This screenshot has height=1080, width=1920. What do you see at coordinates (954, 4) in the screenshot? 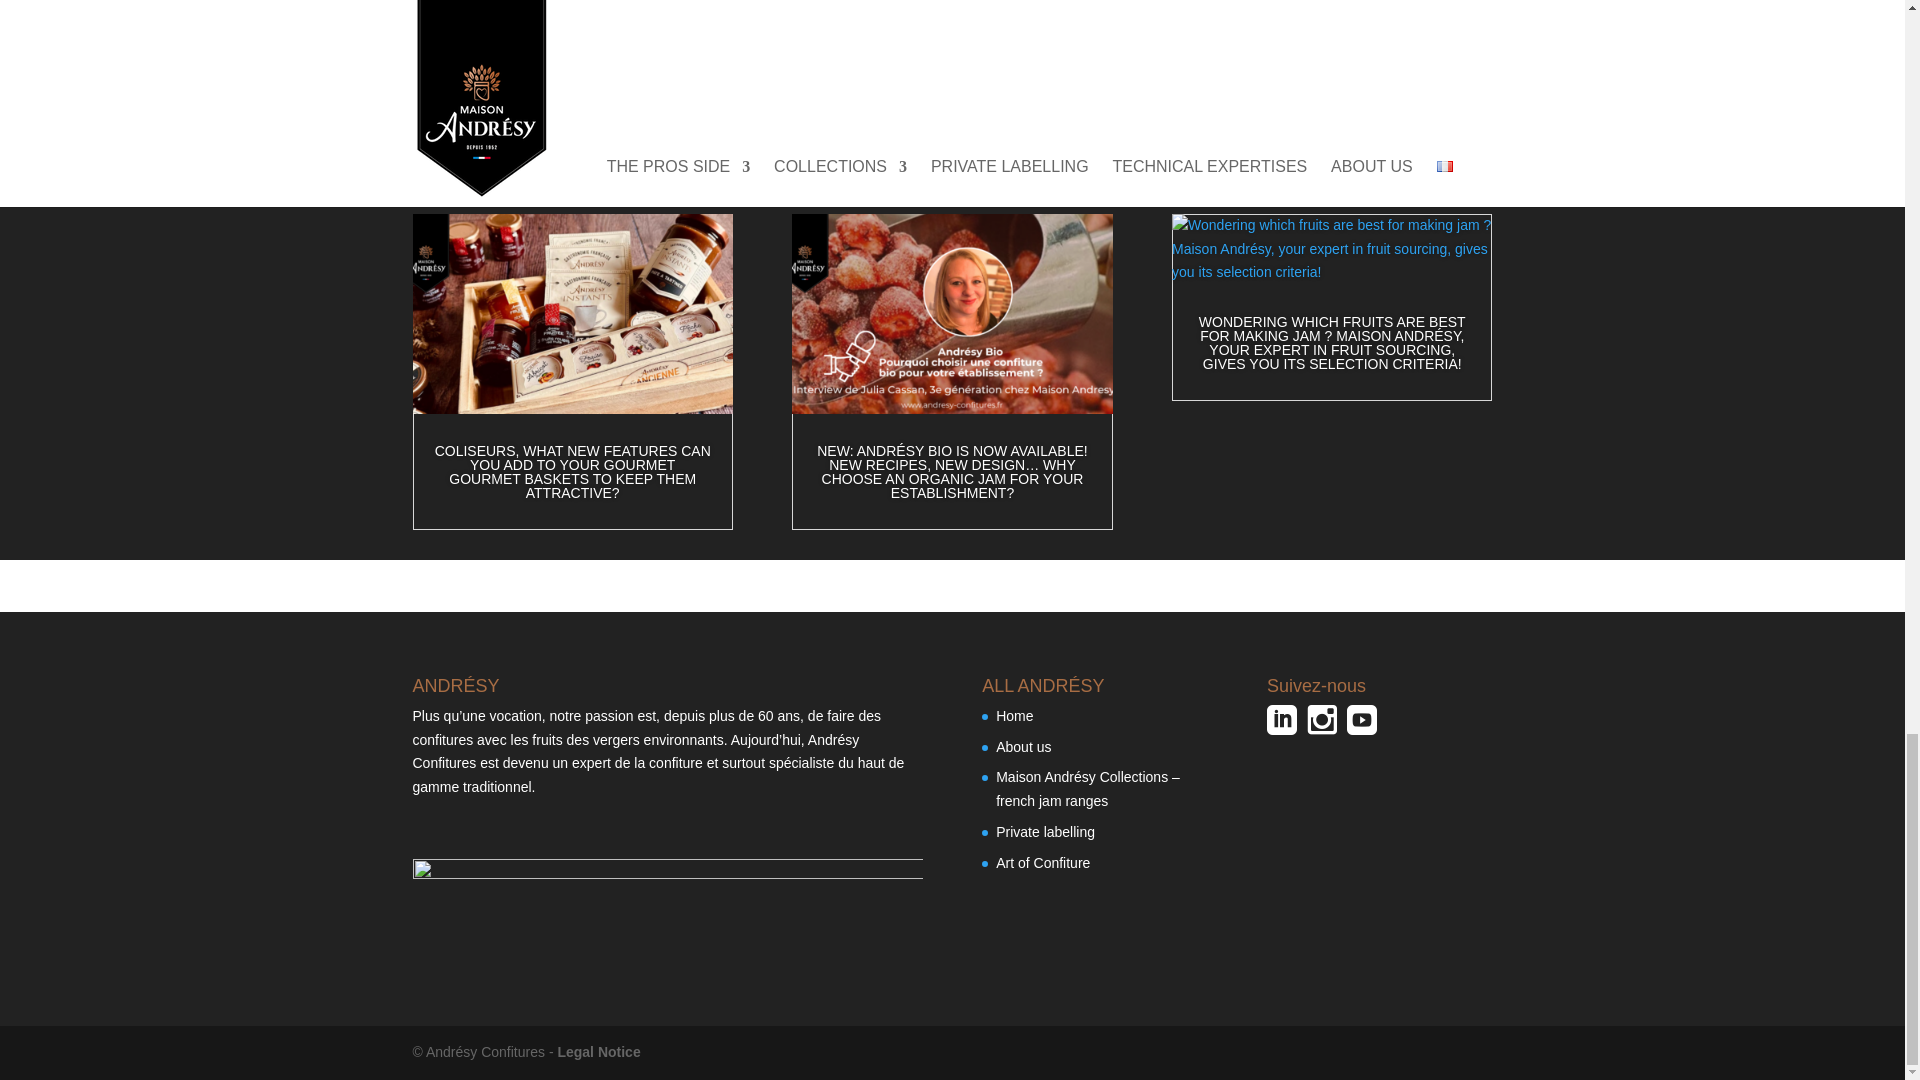
I see `our catalogs` at bounding box center [954, 4].